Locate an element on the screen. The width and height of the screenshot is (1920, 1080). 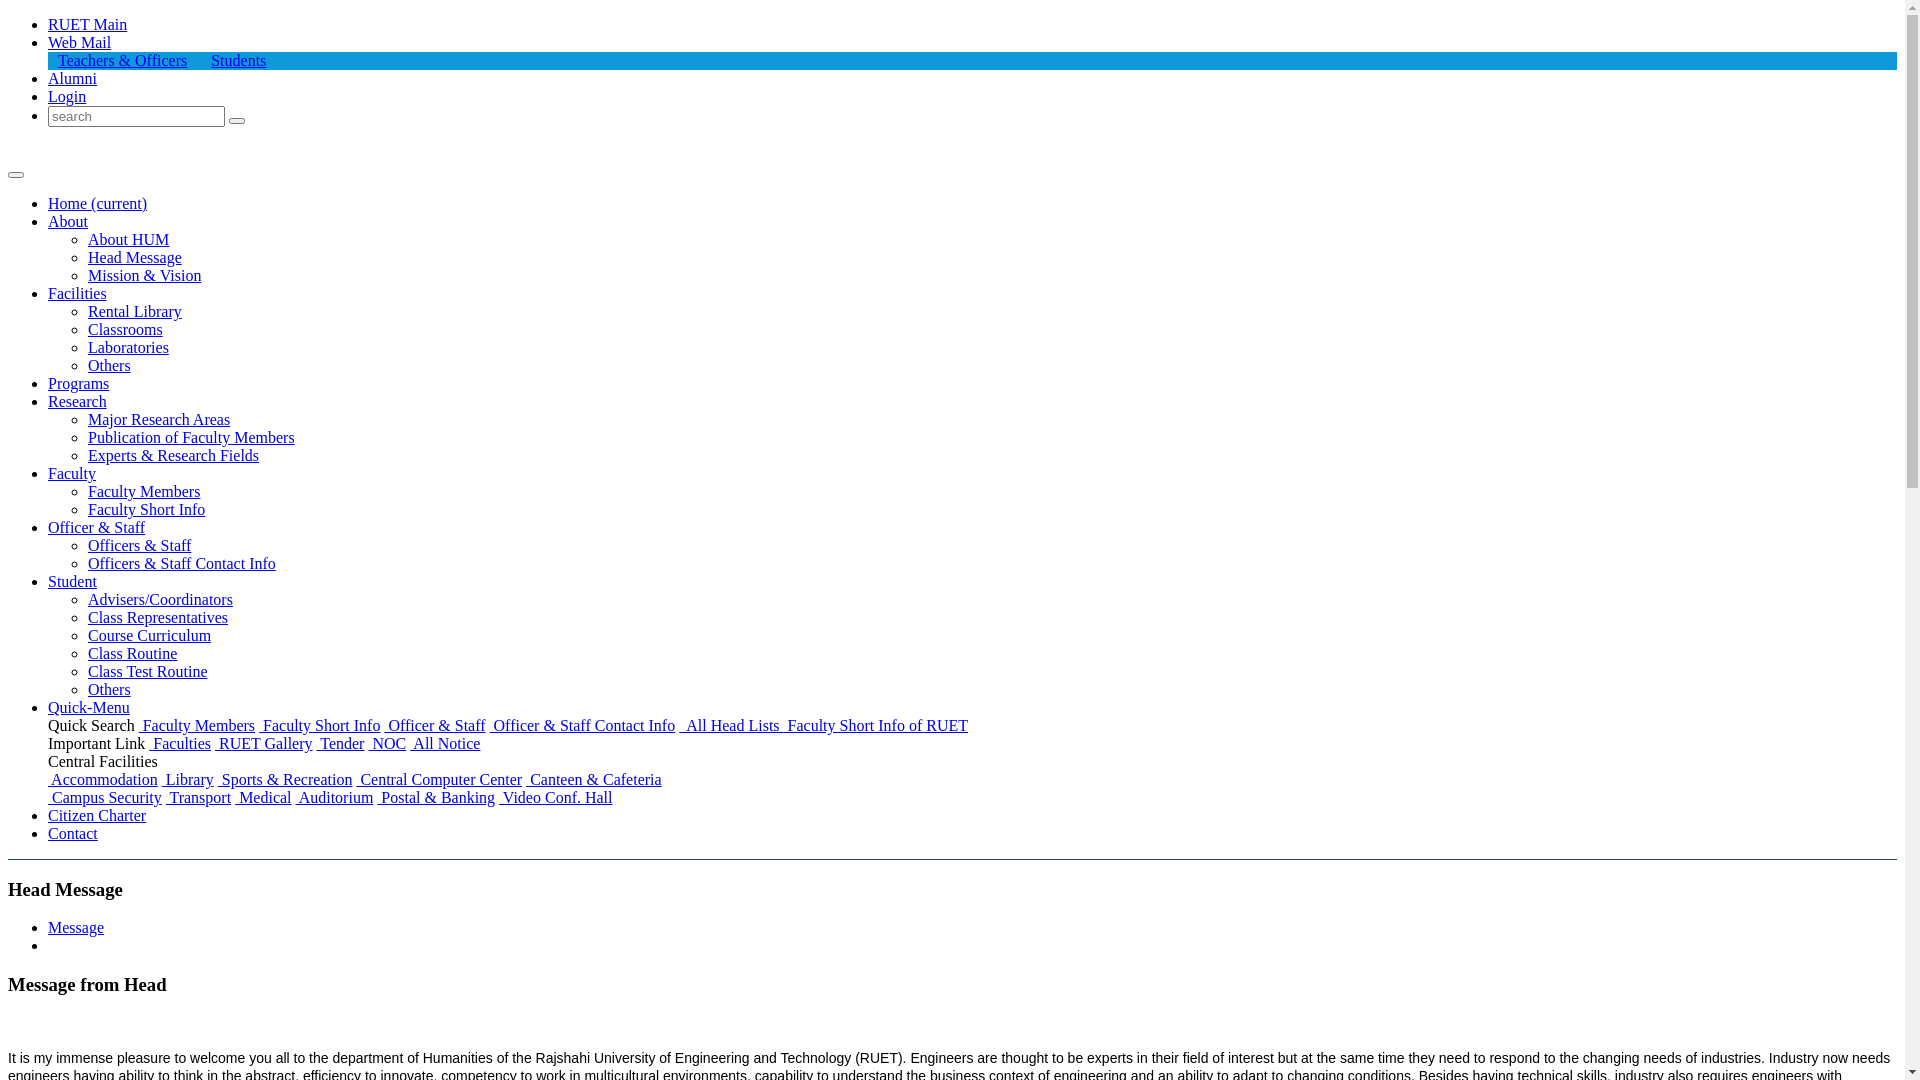
 Officer & Staff is located at coordinates (434, 726).